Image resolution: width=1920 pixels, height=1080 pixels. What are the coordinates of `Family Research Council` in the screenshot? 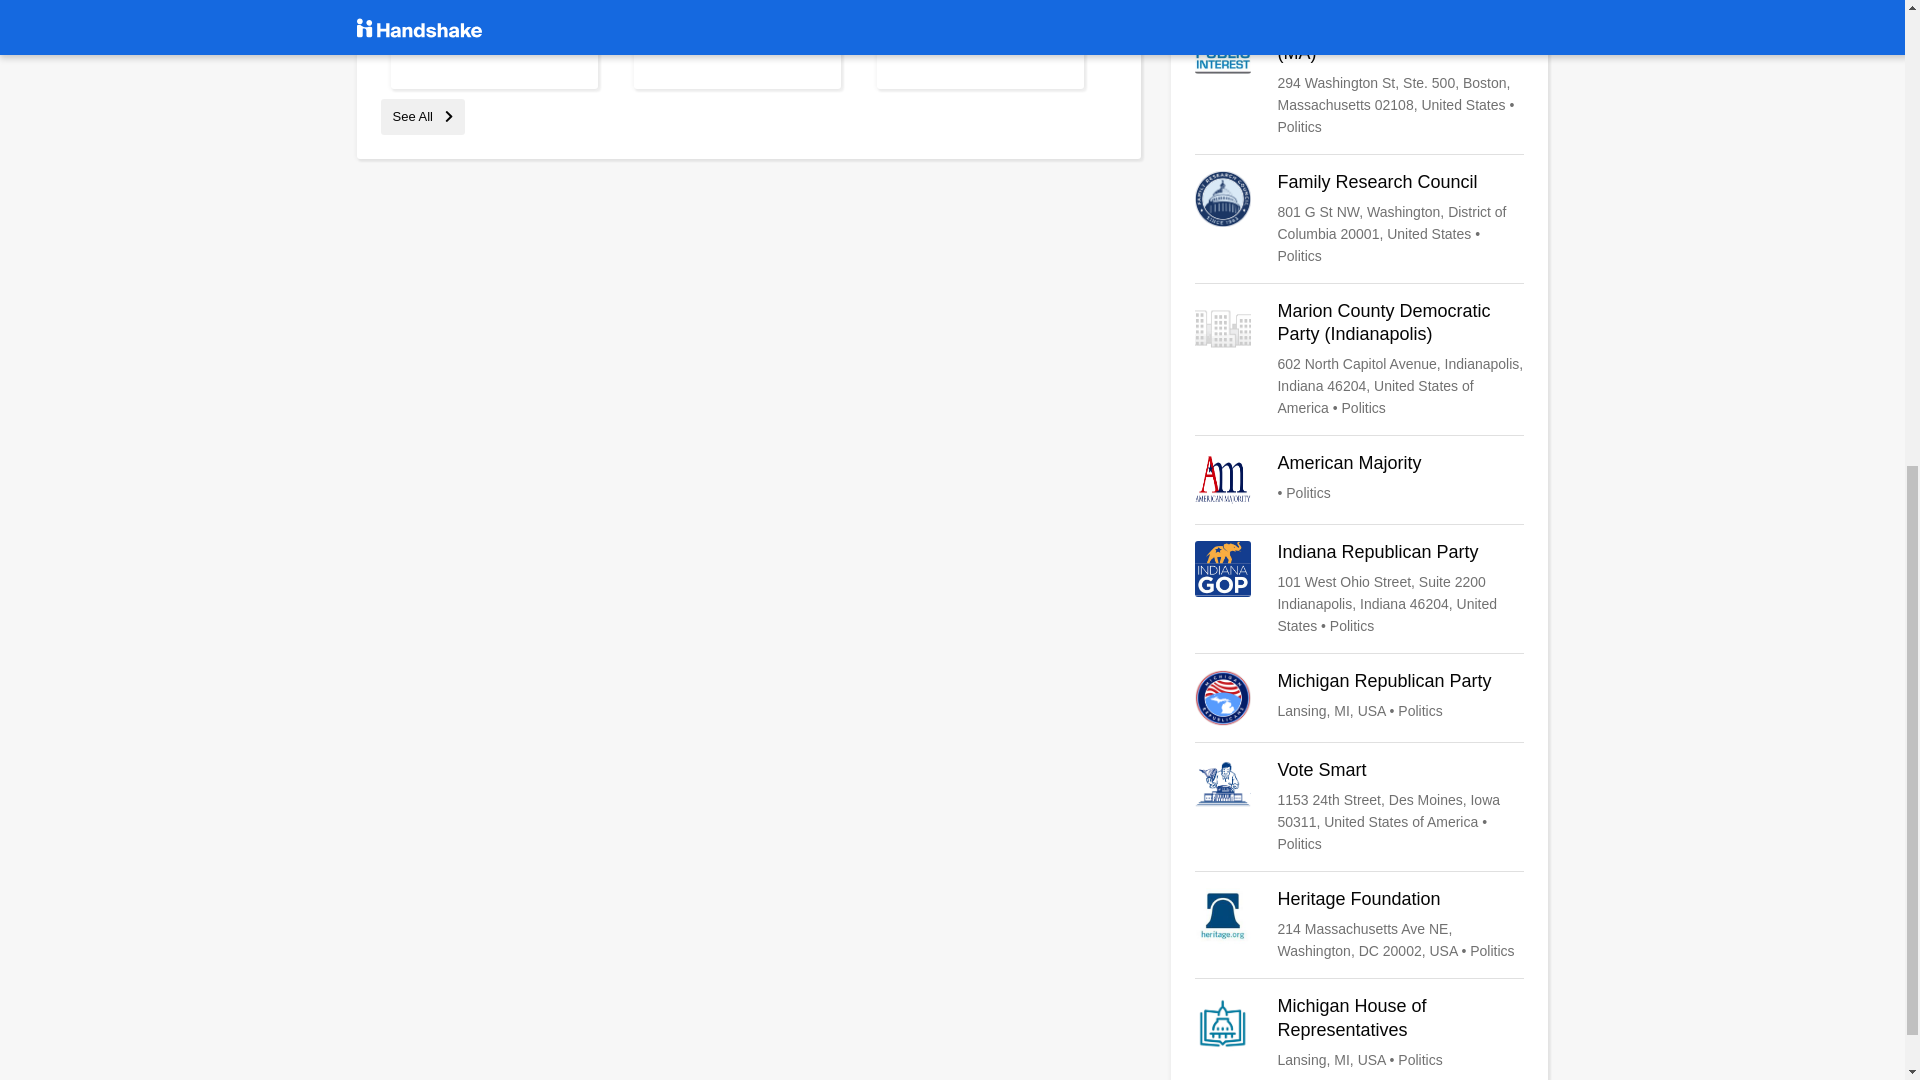 It's located at (1359, 218).